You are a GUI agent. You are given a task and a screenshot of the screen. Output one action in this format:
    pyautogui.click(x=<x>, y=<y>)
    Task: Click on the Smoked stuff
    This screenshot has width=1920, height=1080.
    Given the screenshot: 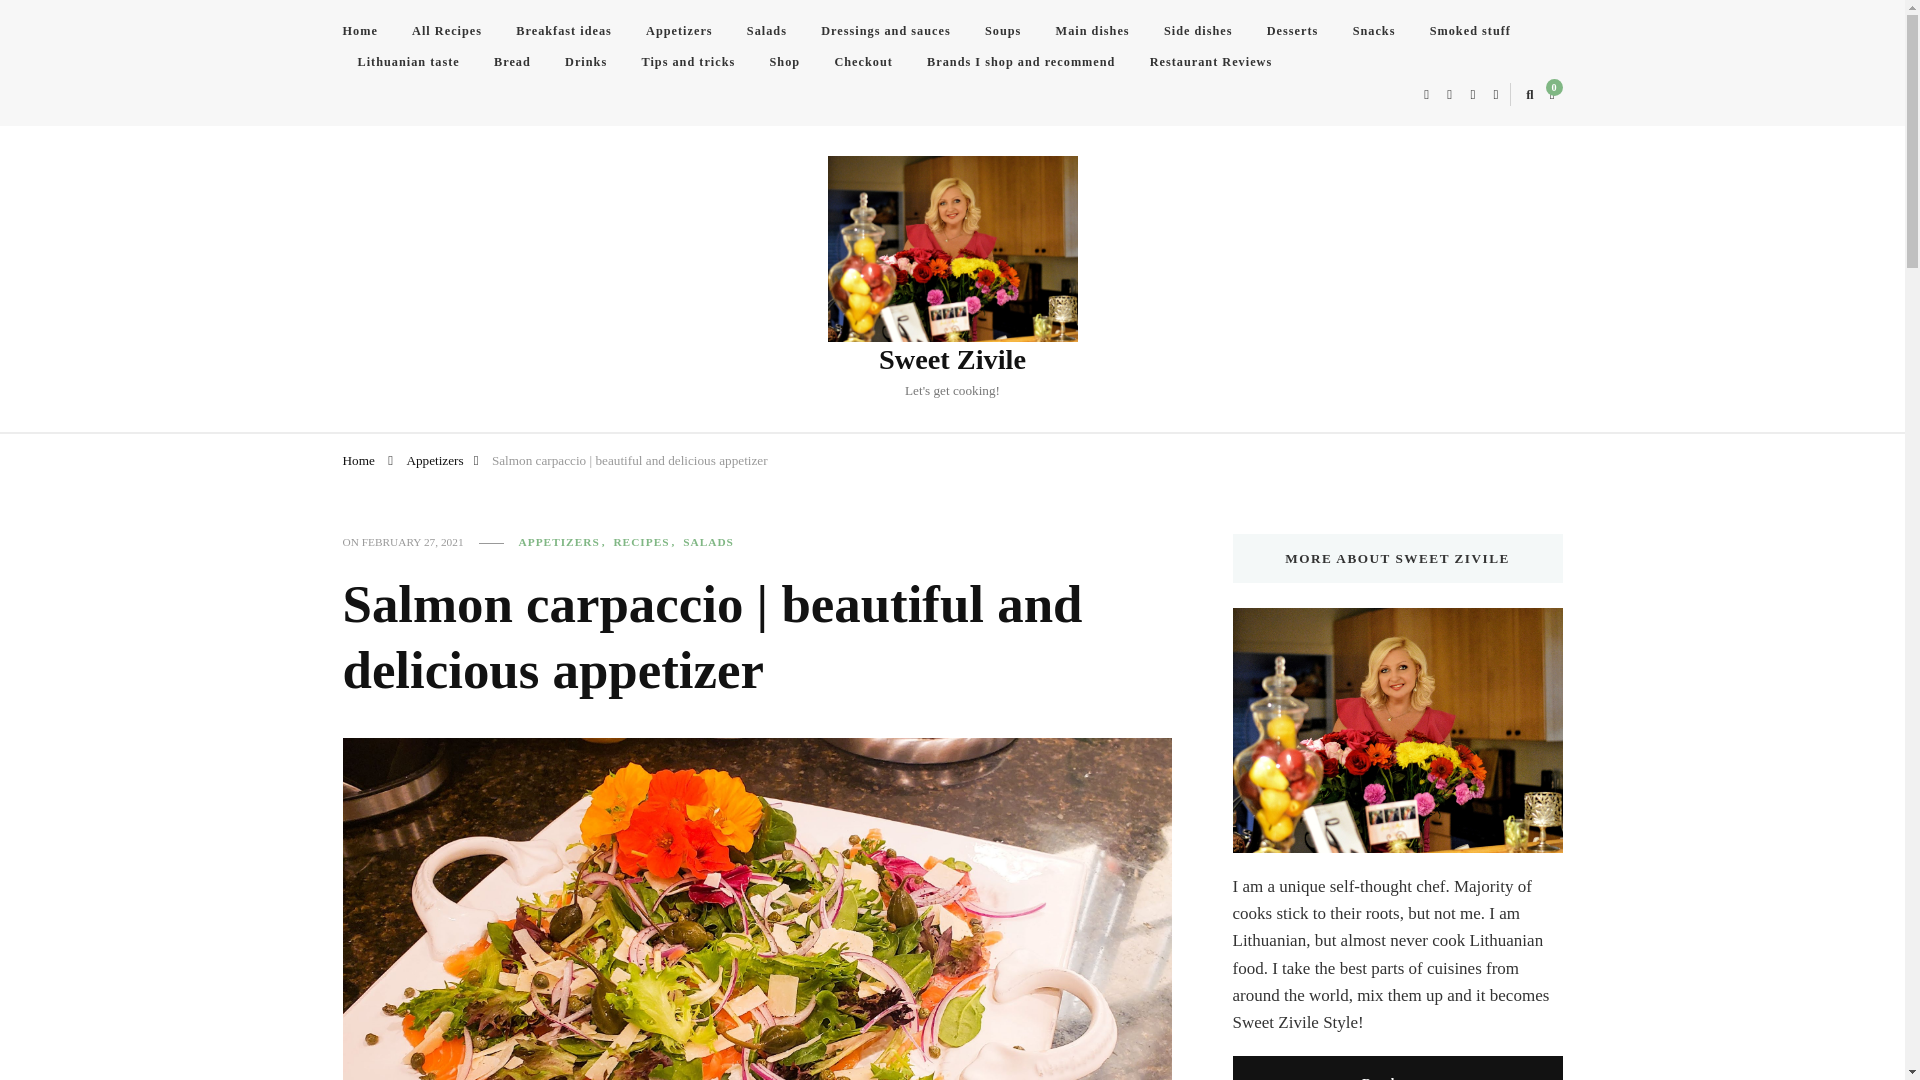 What is the action you would take?
    pyautogui.click(x=1470, y=32)
    